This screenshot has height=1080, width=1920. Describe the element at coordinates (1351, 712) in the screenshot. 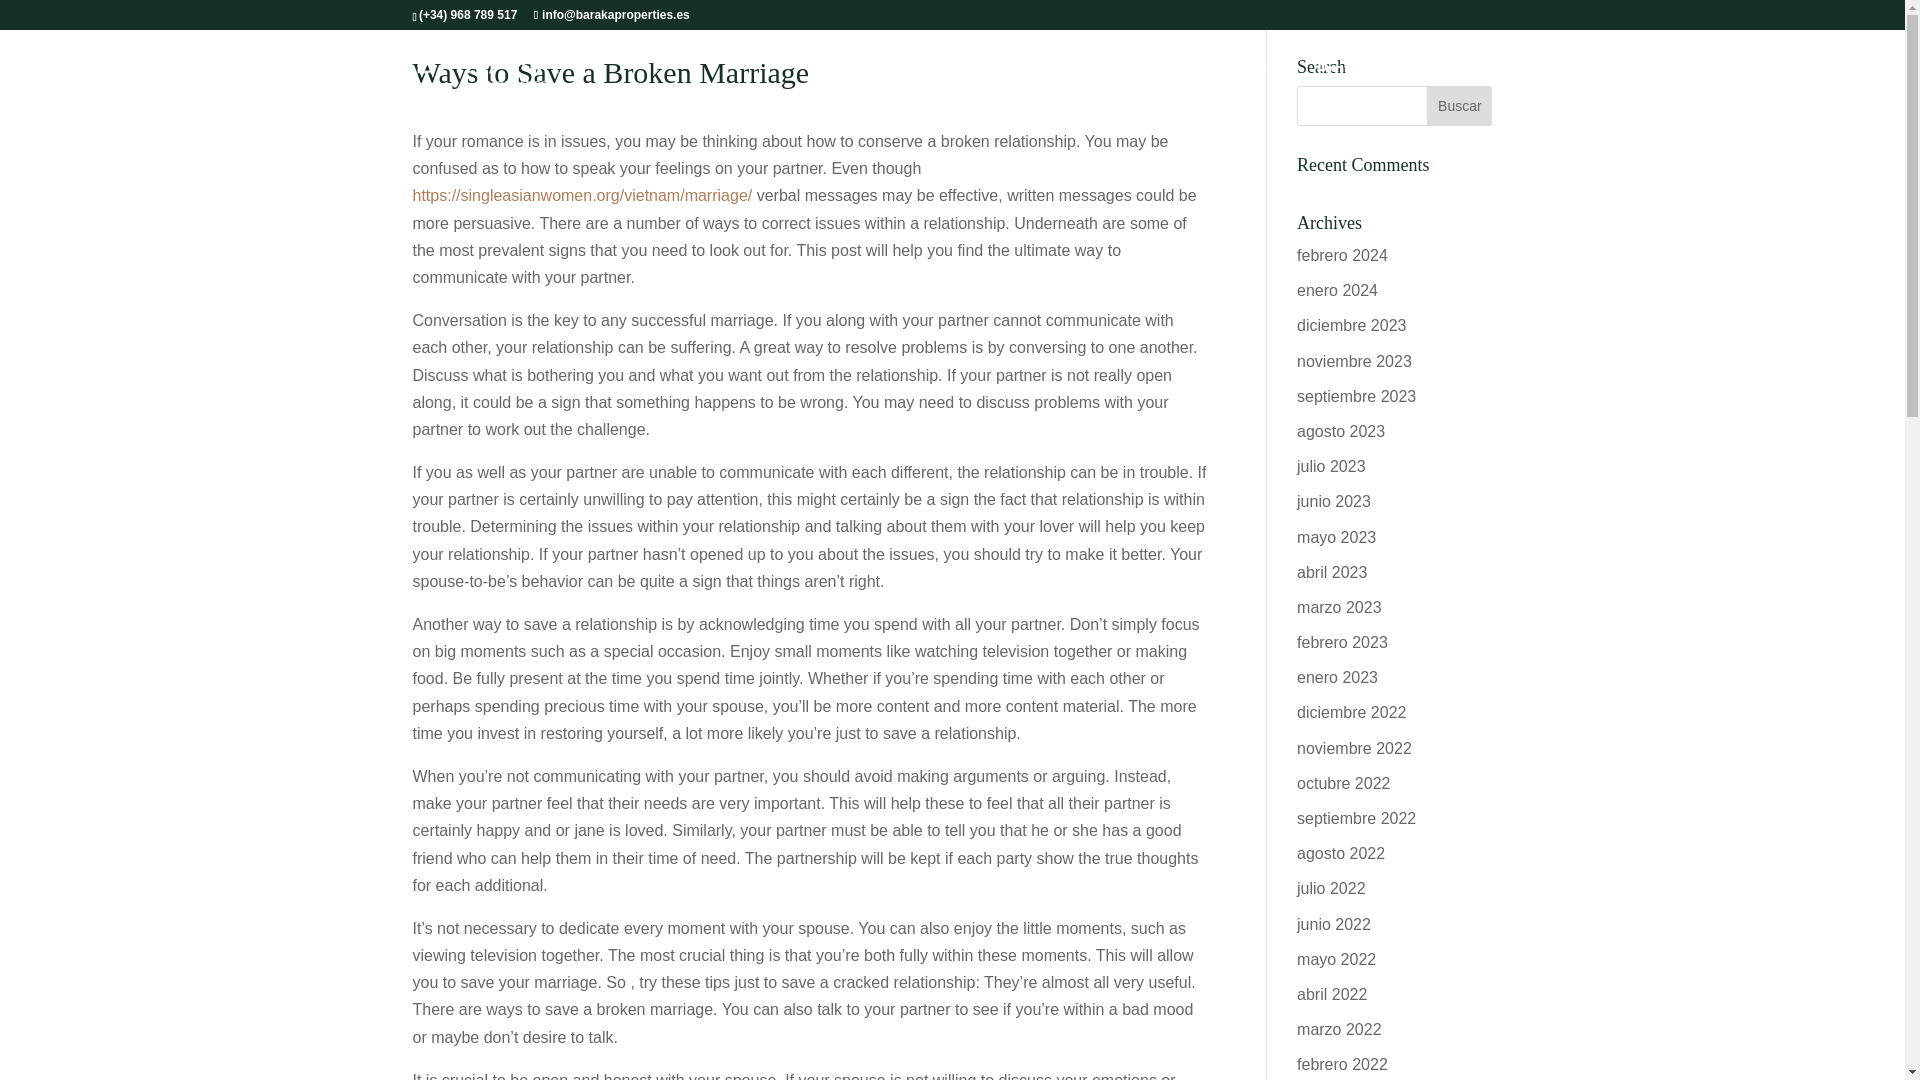

I see `diciembre 2022` at that location.